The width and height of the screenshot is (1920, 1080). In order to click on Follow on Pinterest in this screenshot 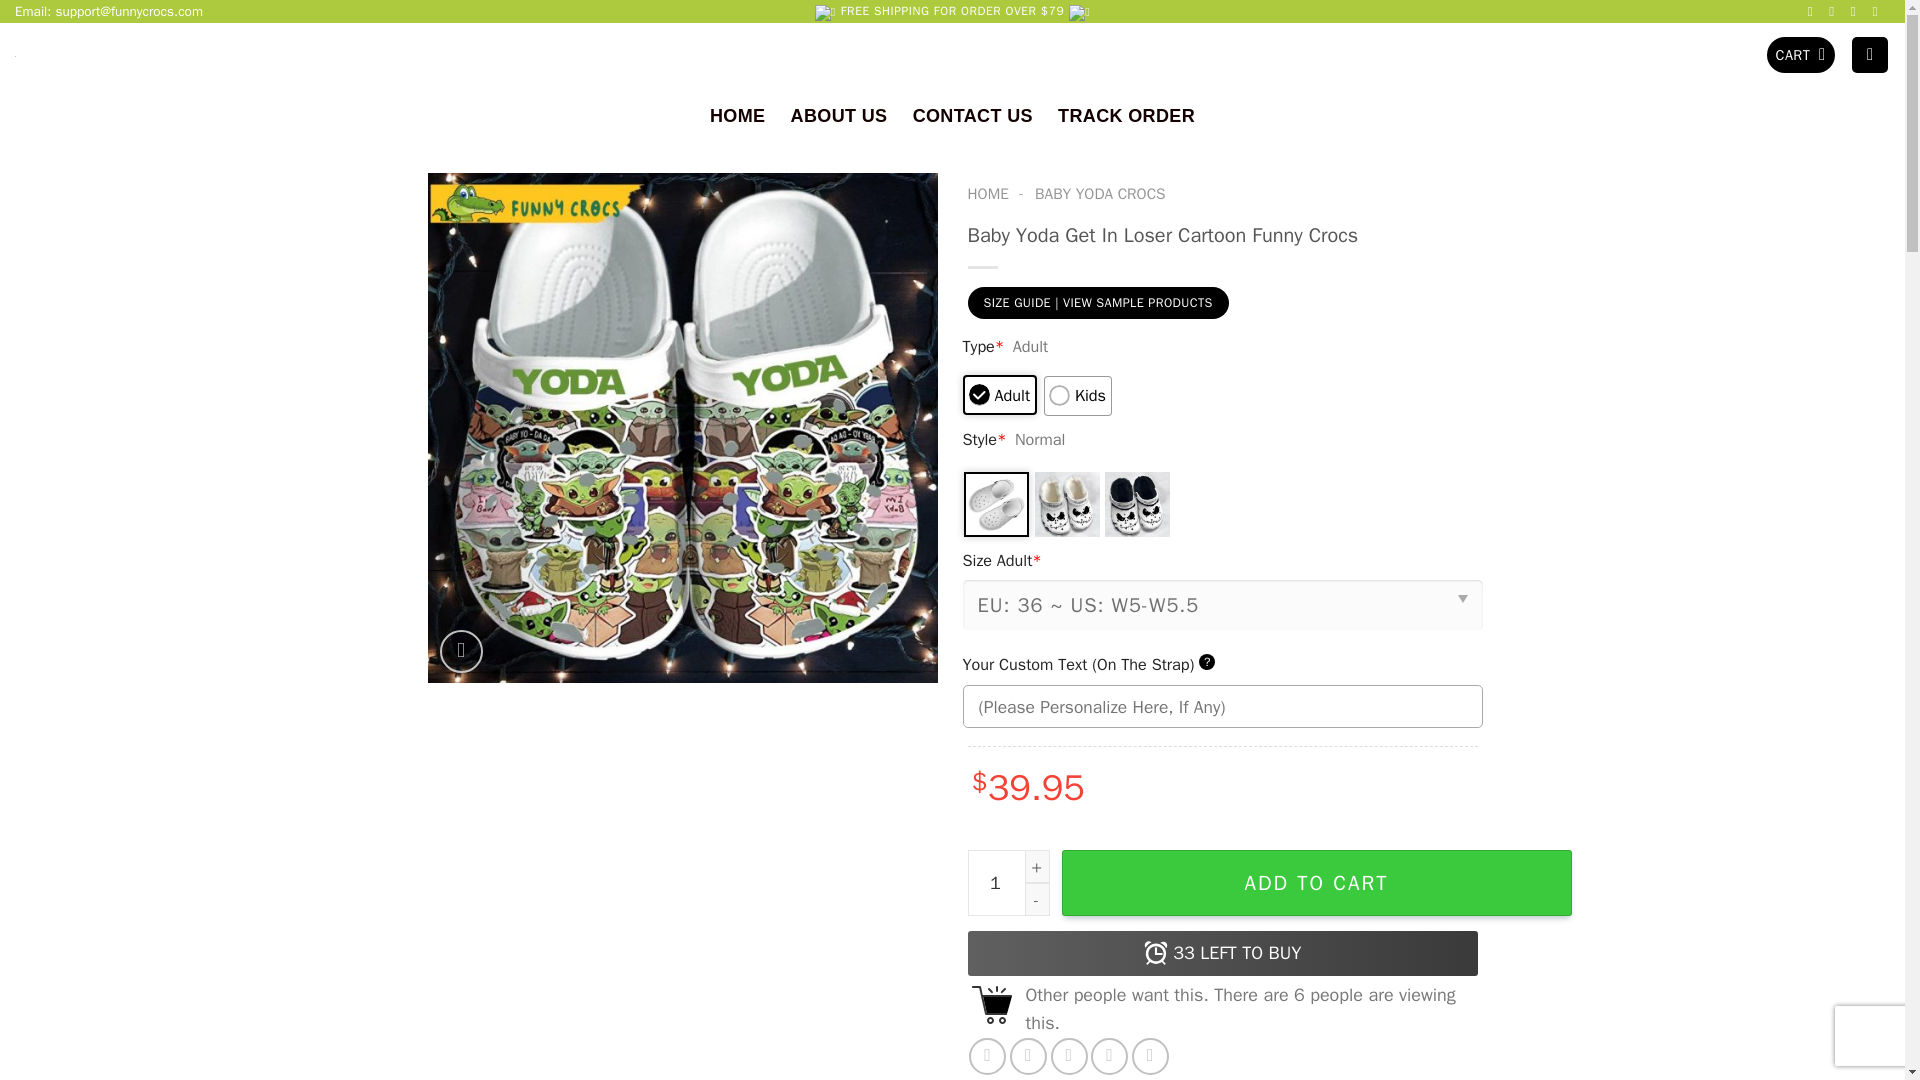, I will do `click(1857, 12)`.